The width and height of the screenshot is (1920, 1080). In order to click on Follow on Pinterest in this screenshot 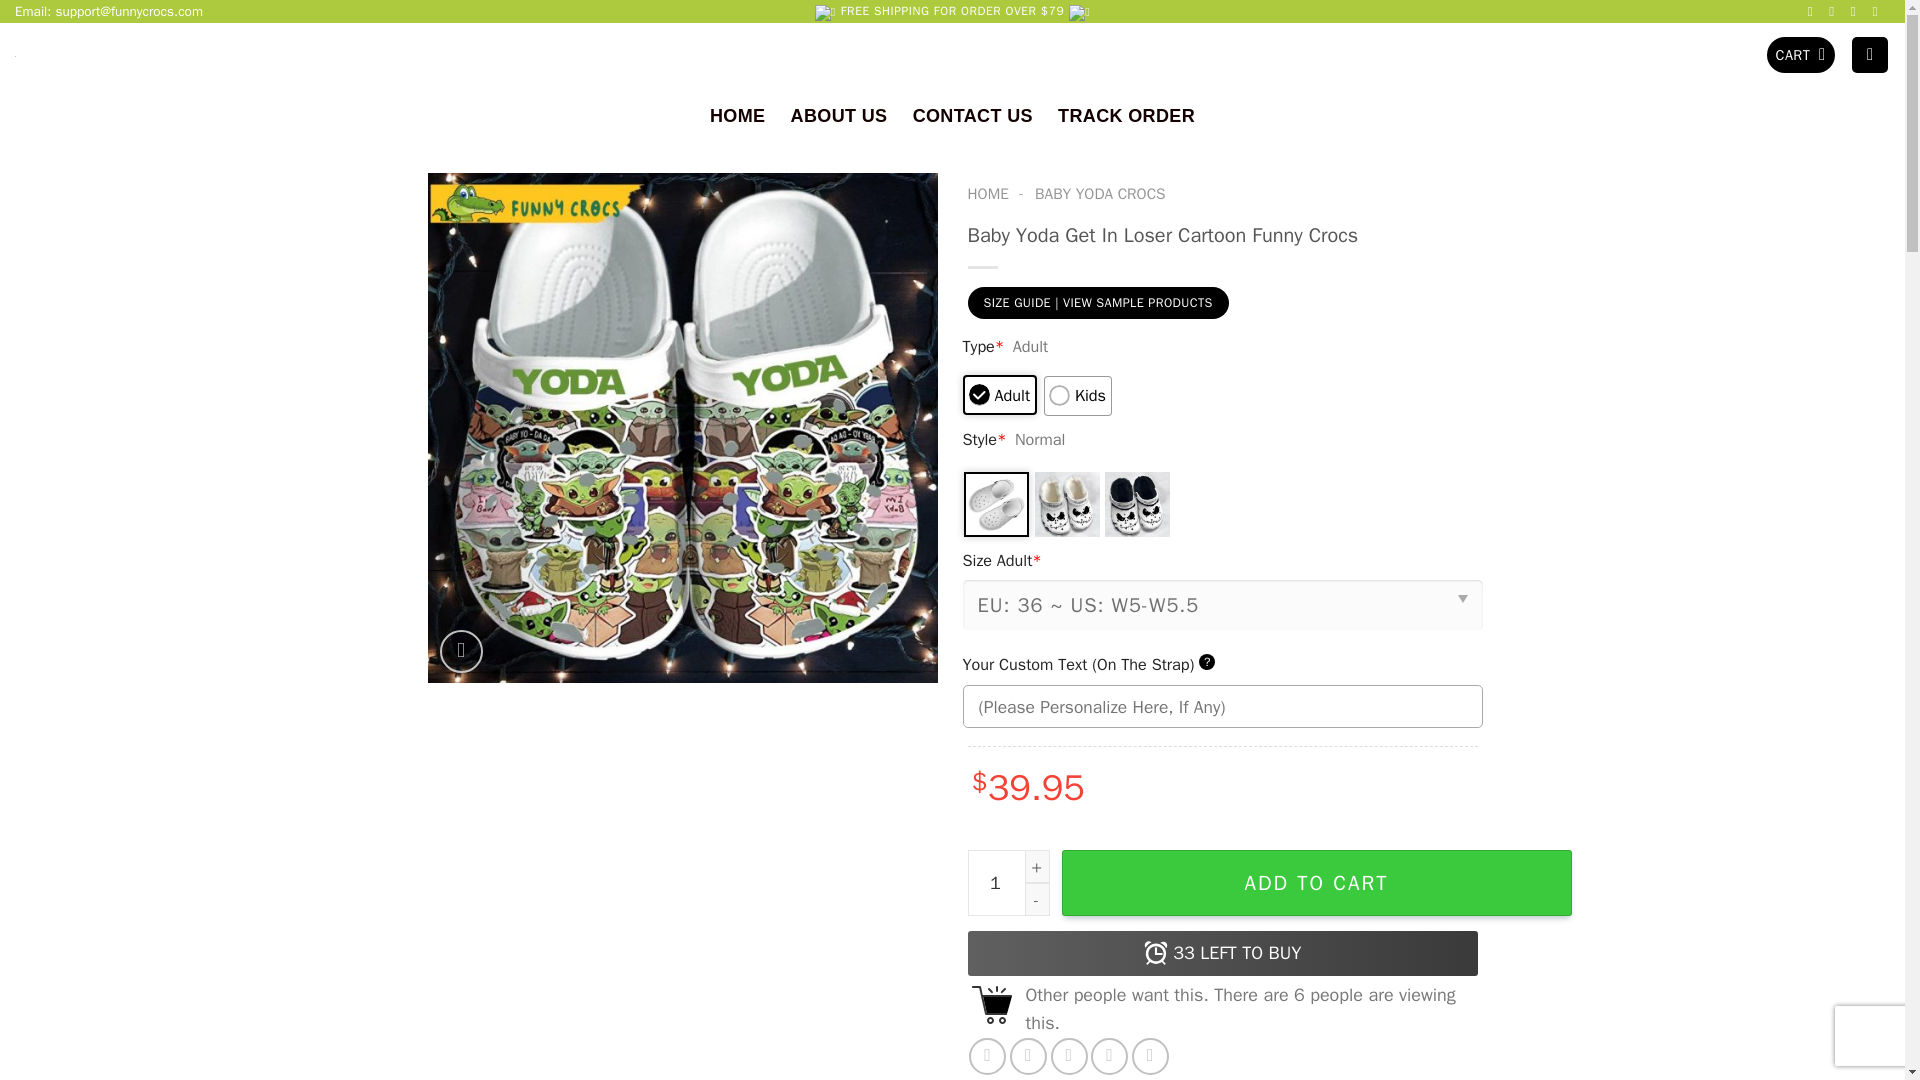, I will do `click(1857, 12)`.